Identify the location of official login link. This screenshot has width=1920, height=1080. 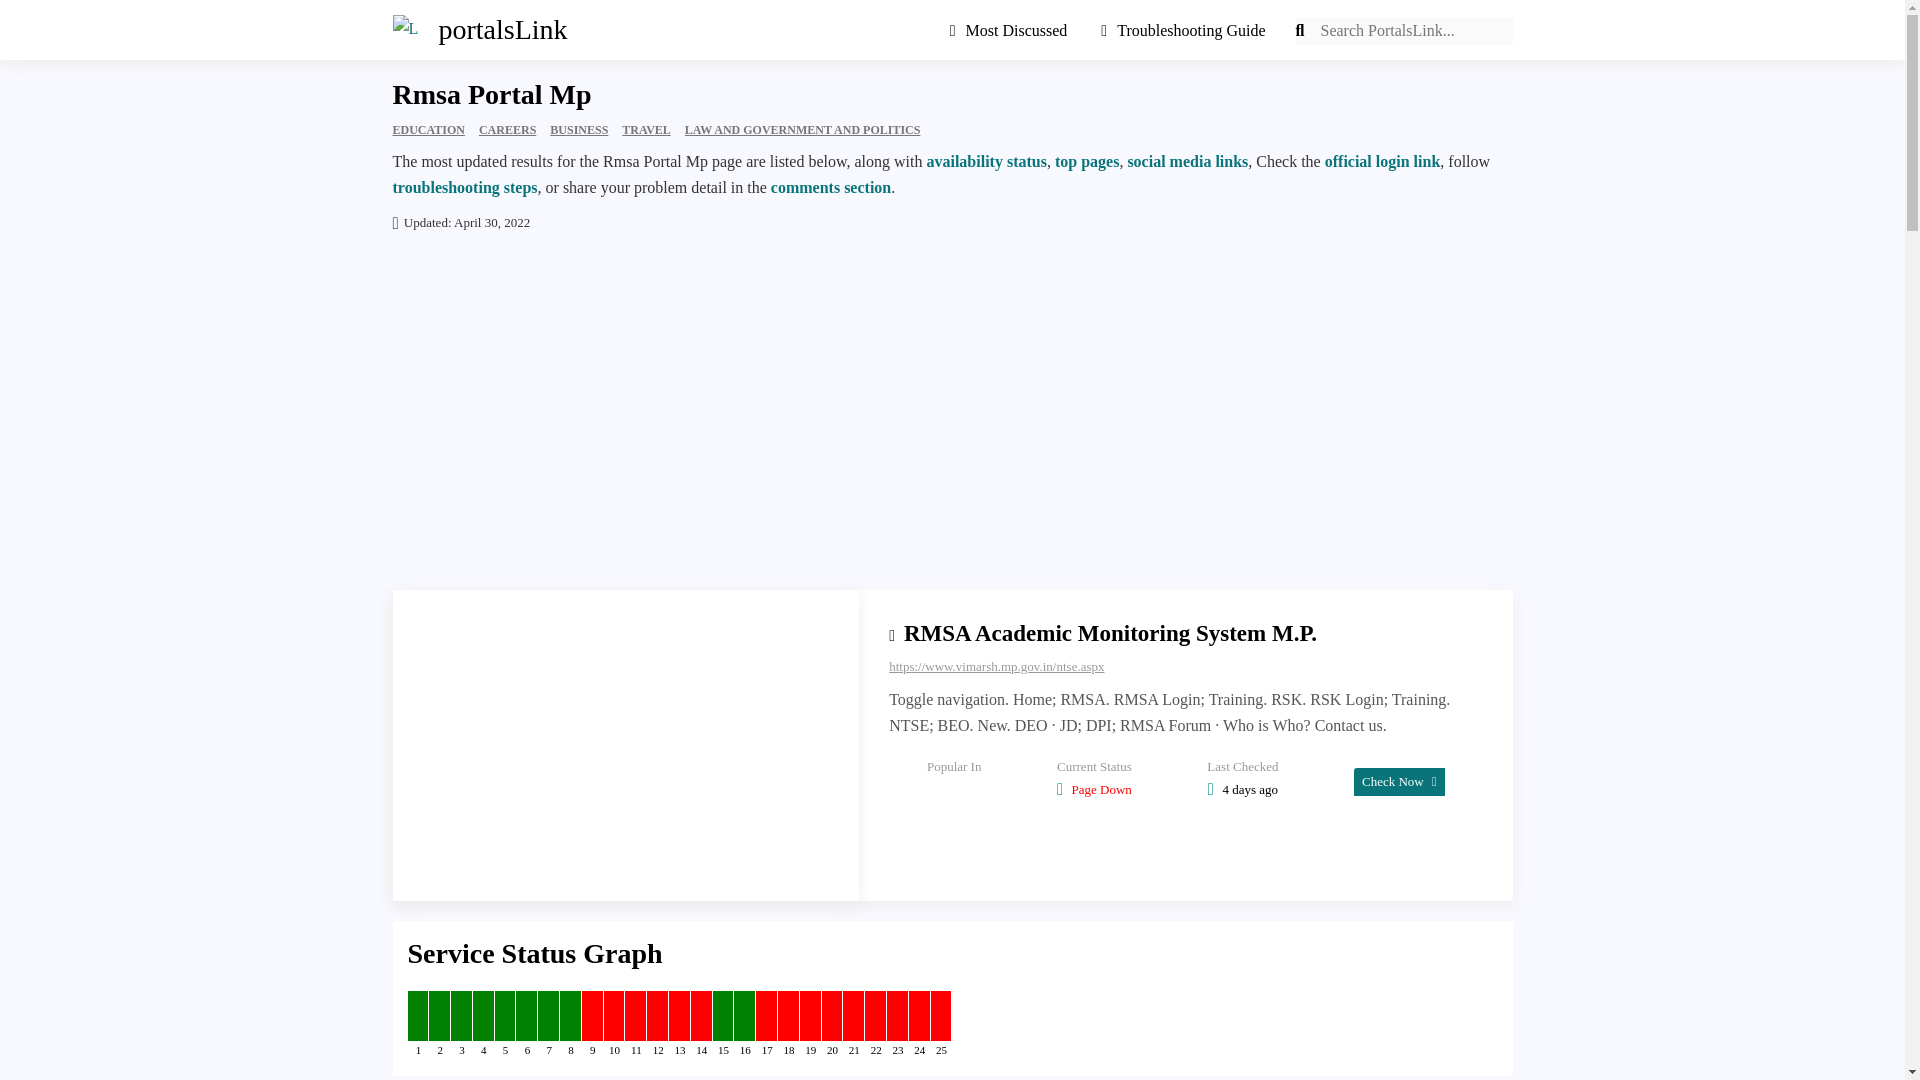
(1382, 161).